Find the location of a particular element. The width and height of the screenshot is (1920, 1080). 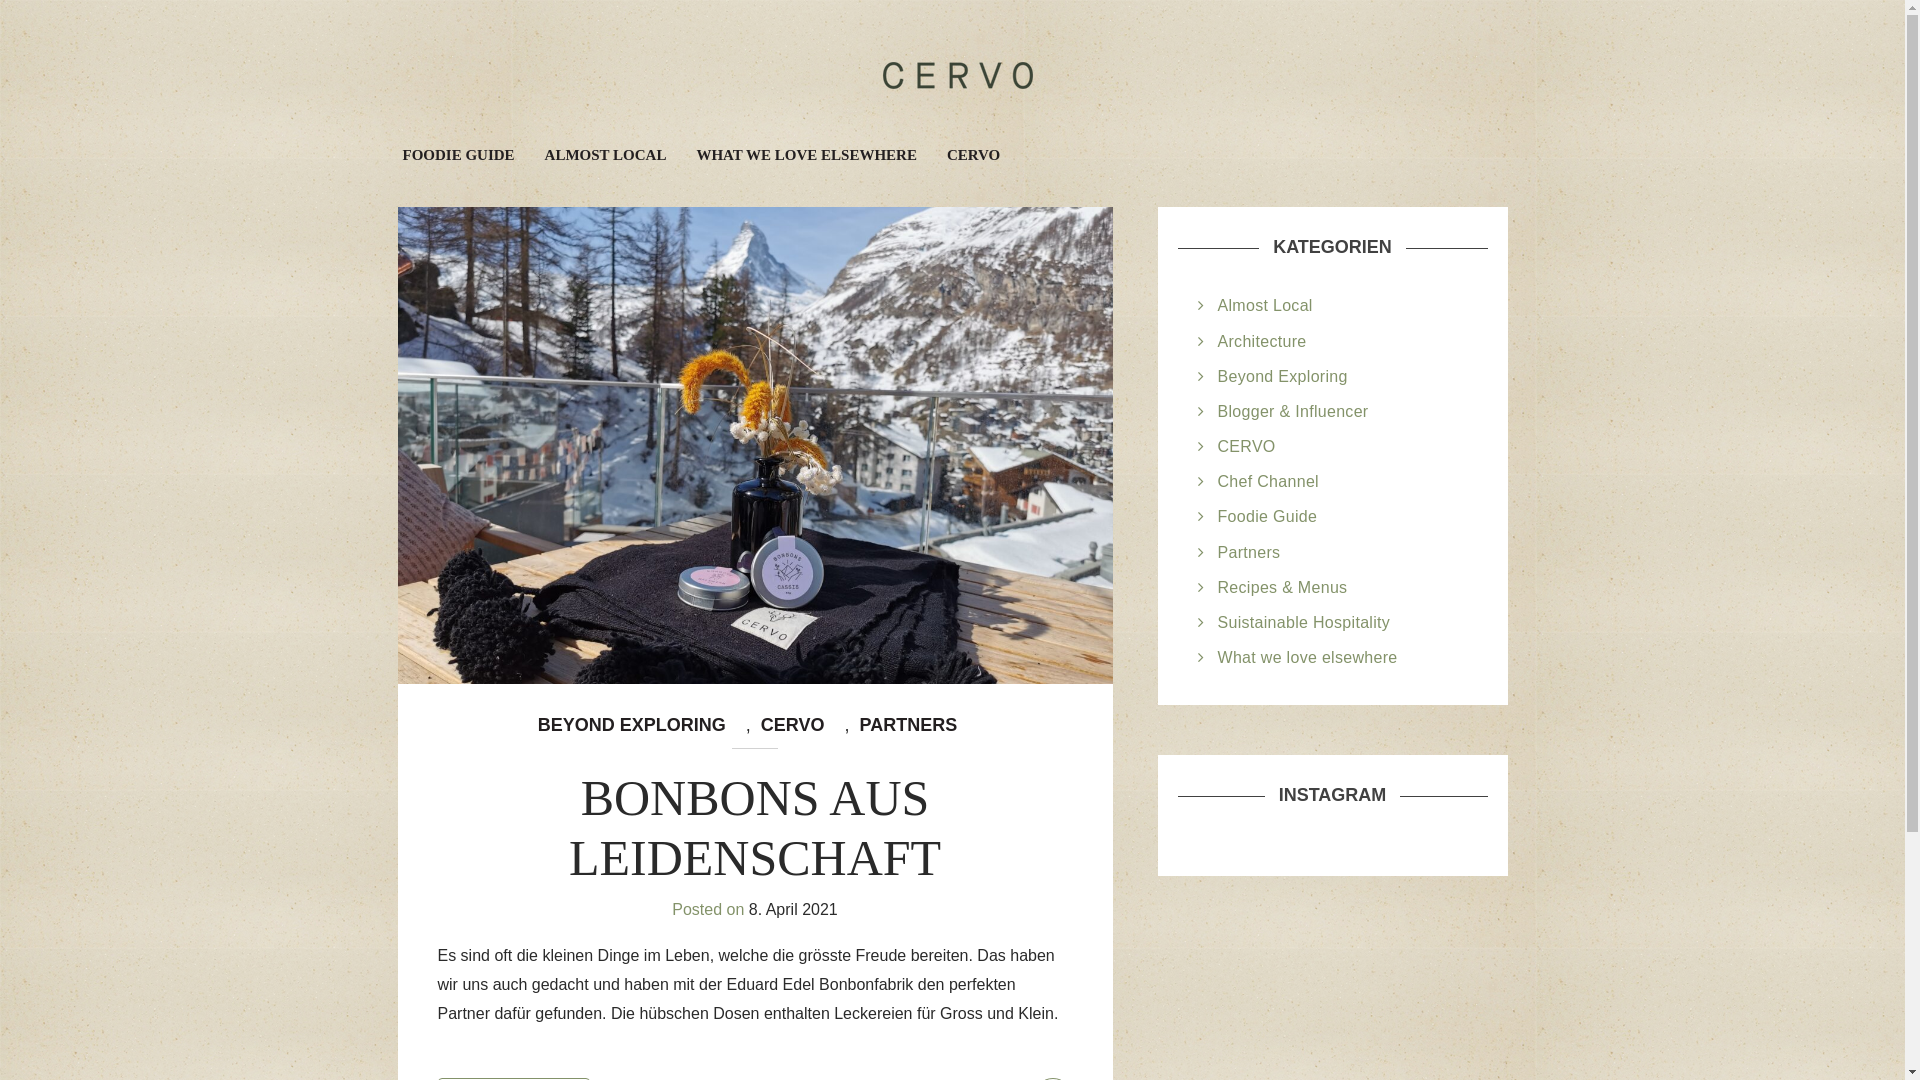

Architecture is located at coordinates (1262, 342).